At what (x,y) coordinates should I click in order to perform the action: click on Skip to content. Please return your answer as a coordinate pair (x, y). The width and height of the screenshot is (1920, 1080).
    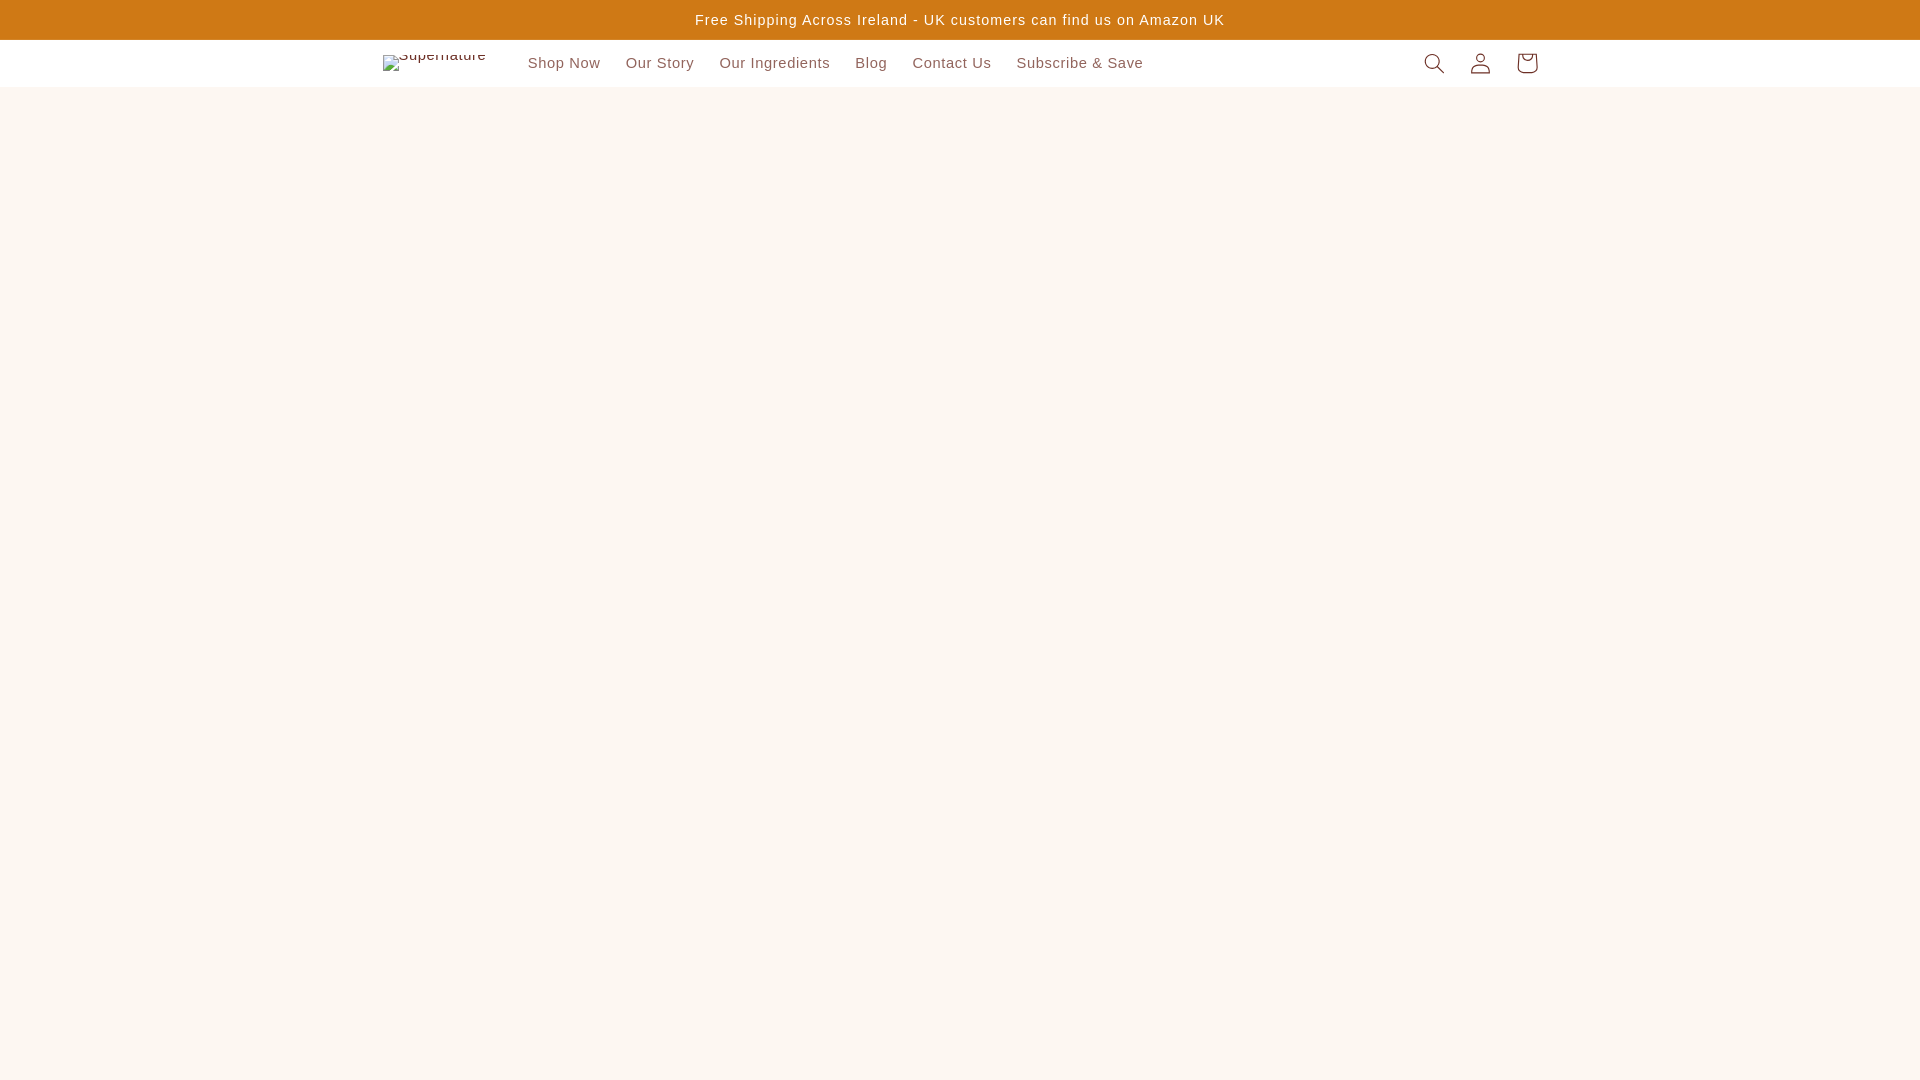
    Looking at the image, I should click on (63, 24).